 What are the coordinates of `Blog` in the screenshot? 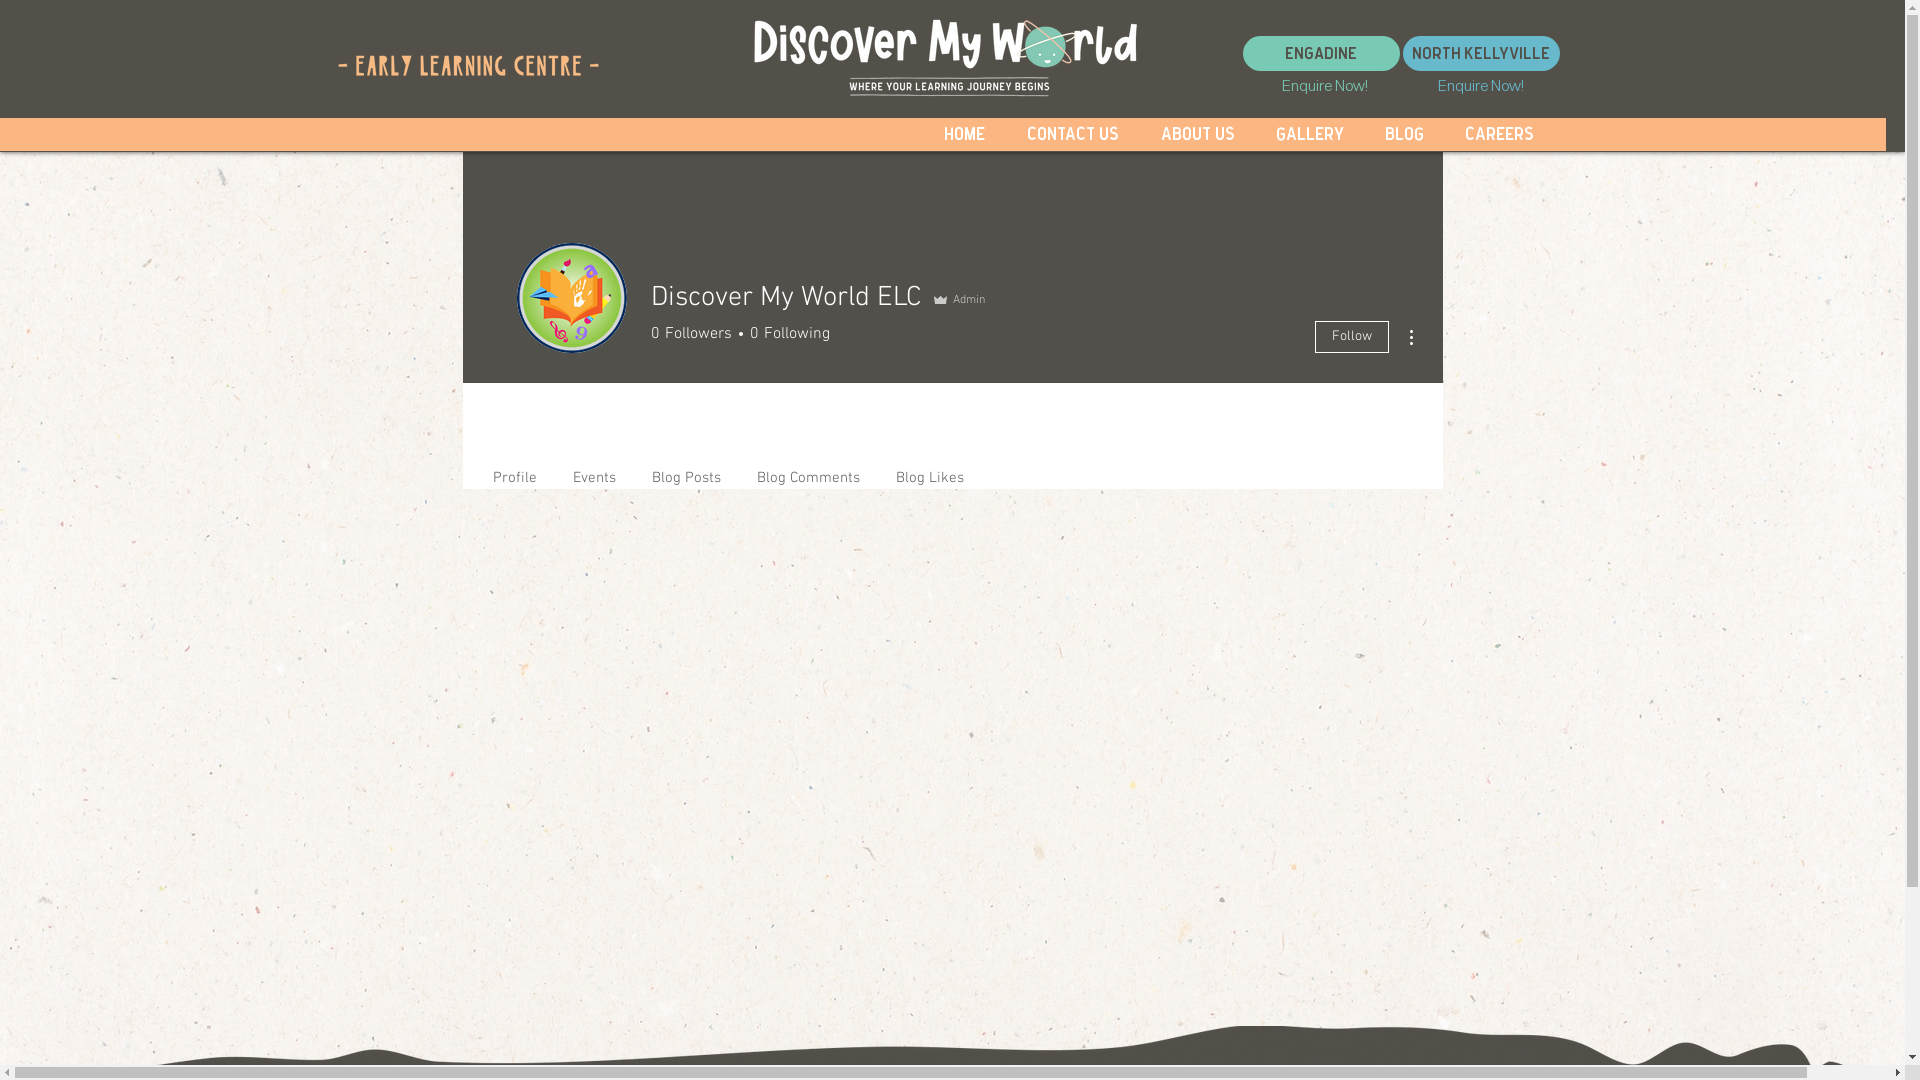 It's located at (1404, 135).